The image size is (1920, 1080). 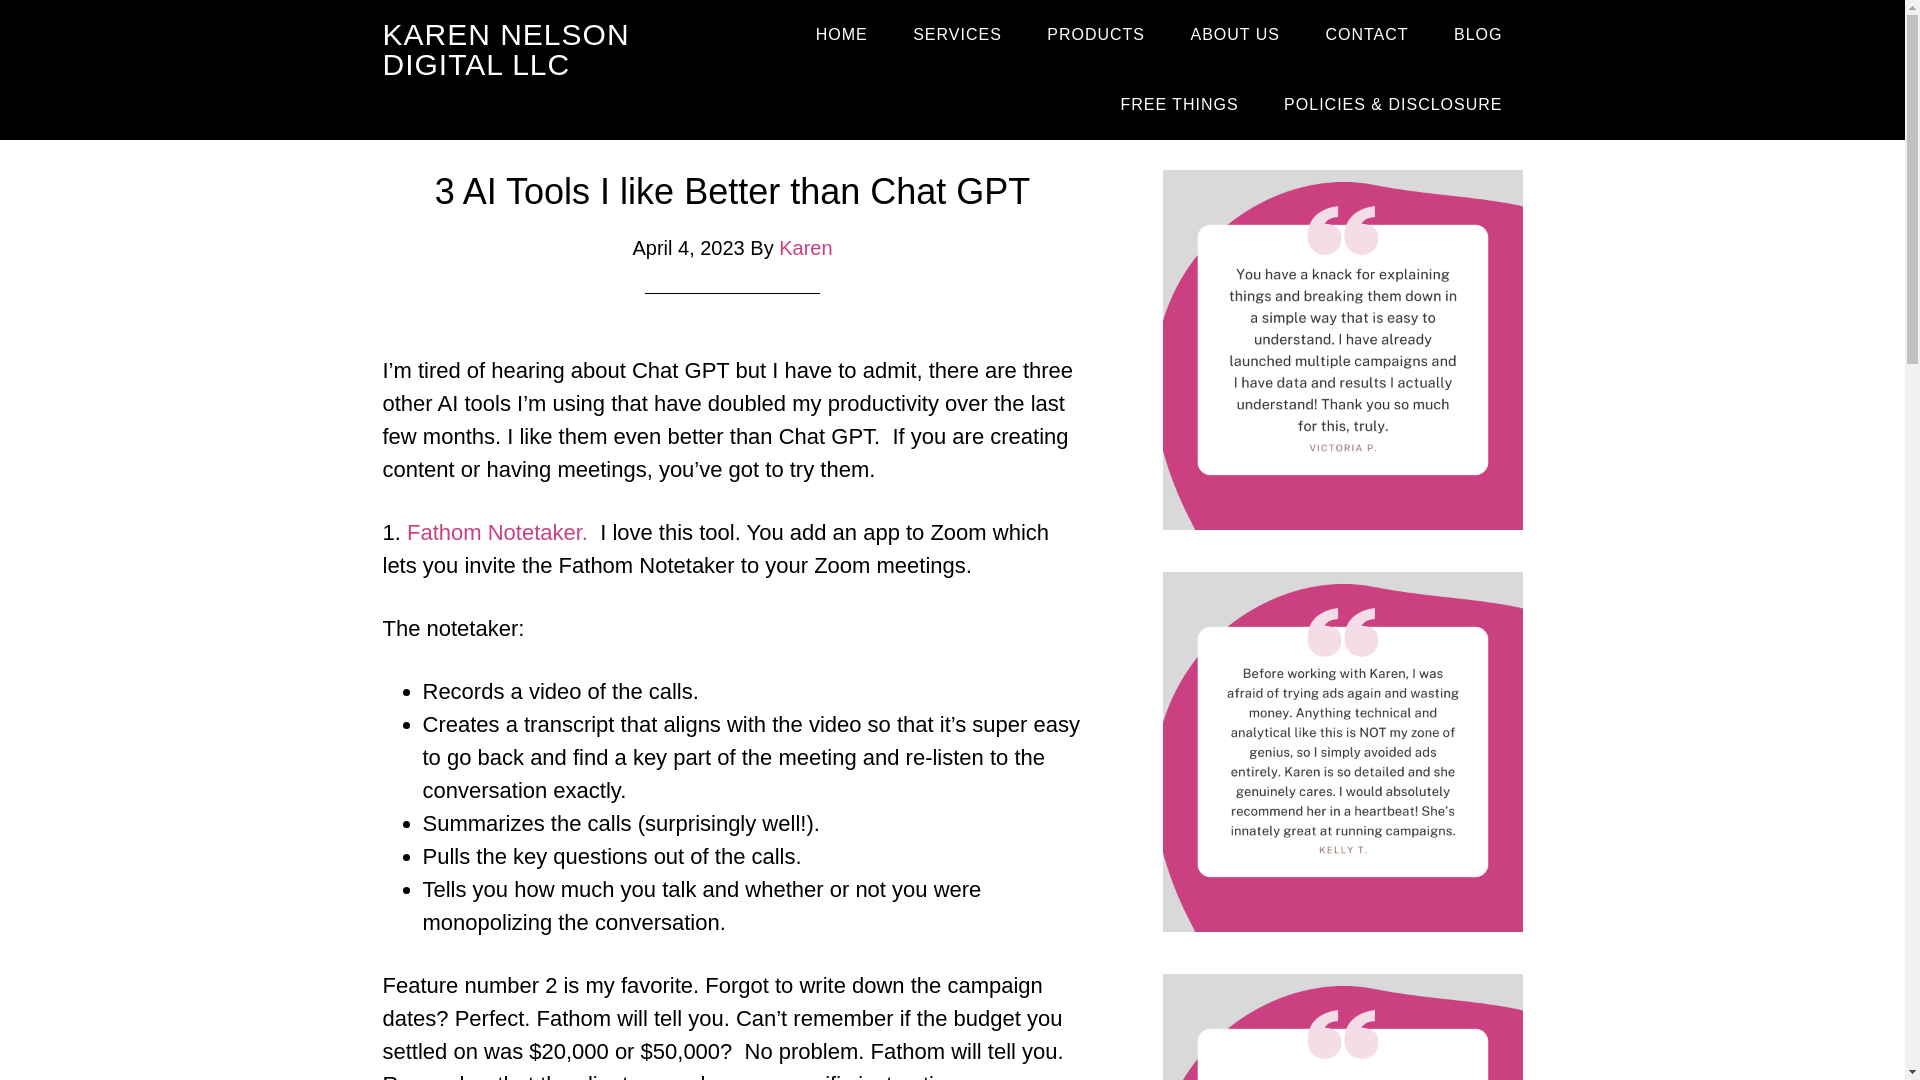 What do you see at coordinates (1366, 35) in the screenshot?
I see `CONTACT` at bounding box center [1366, 35].